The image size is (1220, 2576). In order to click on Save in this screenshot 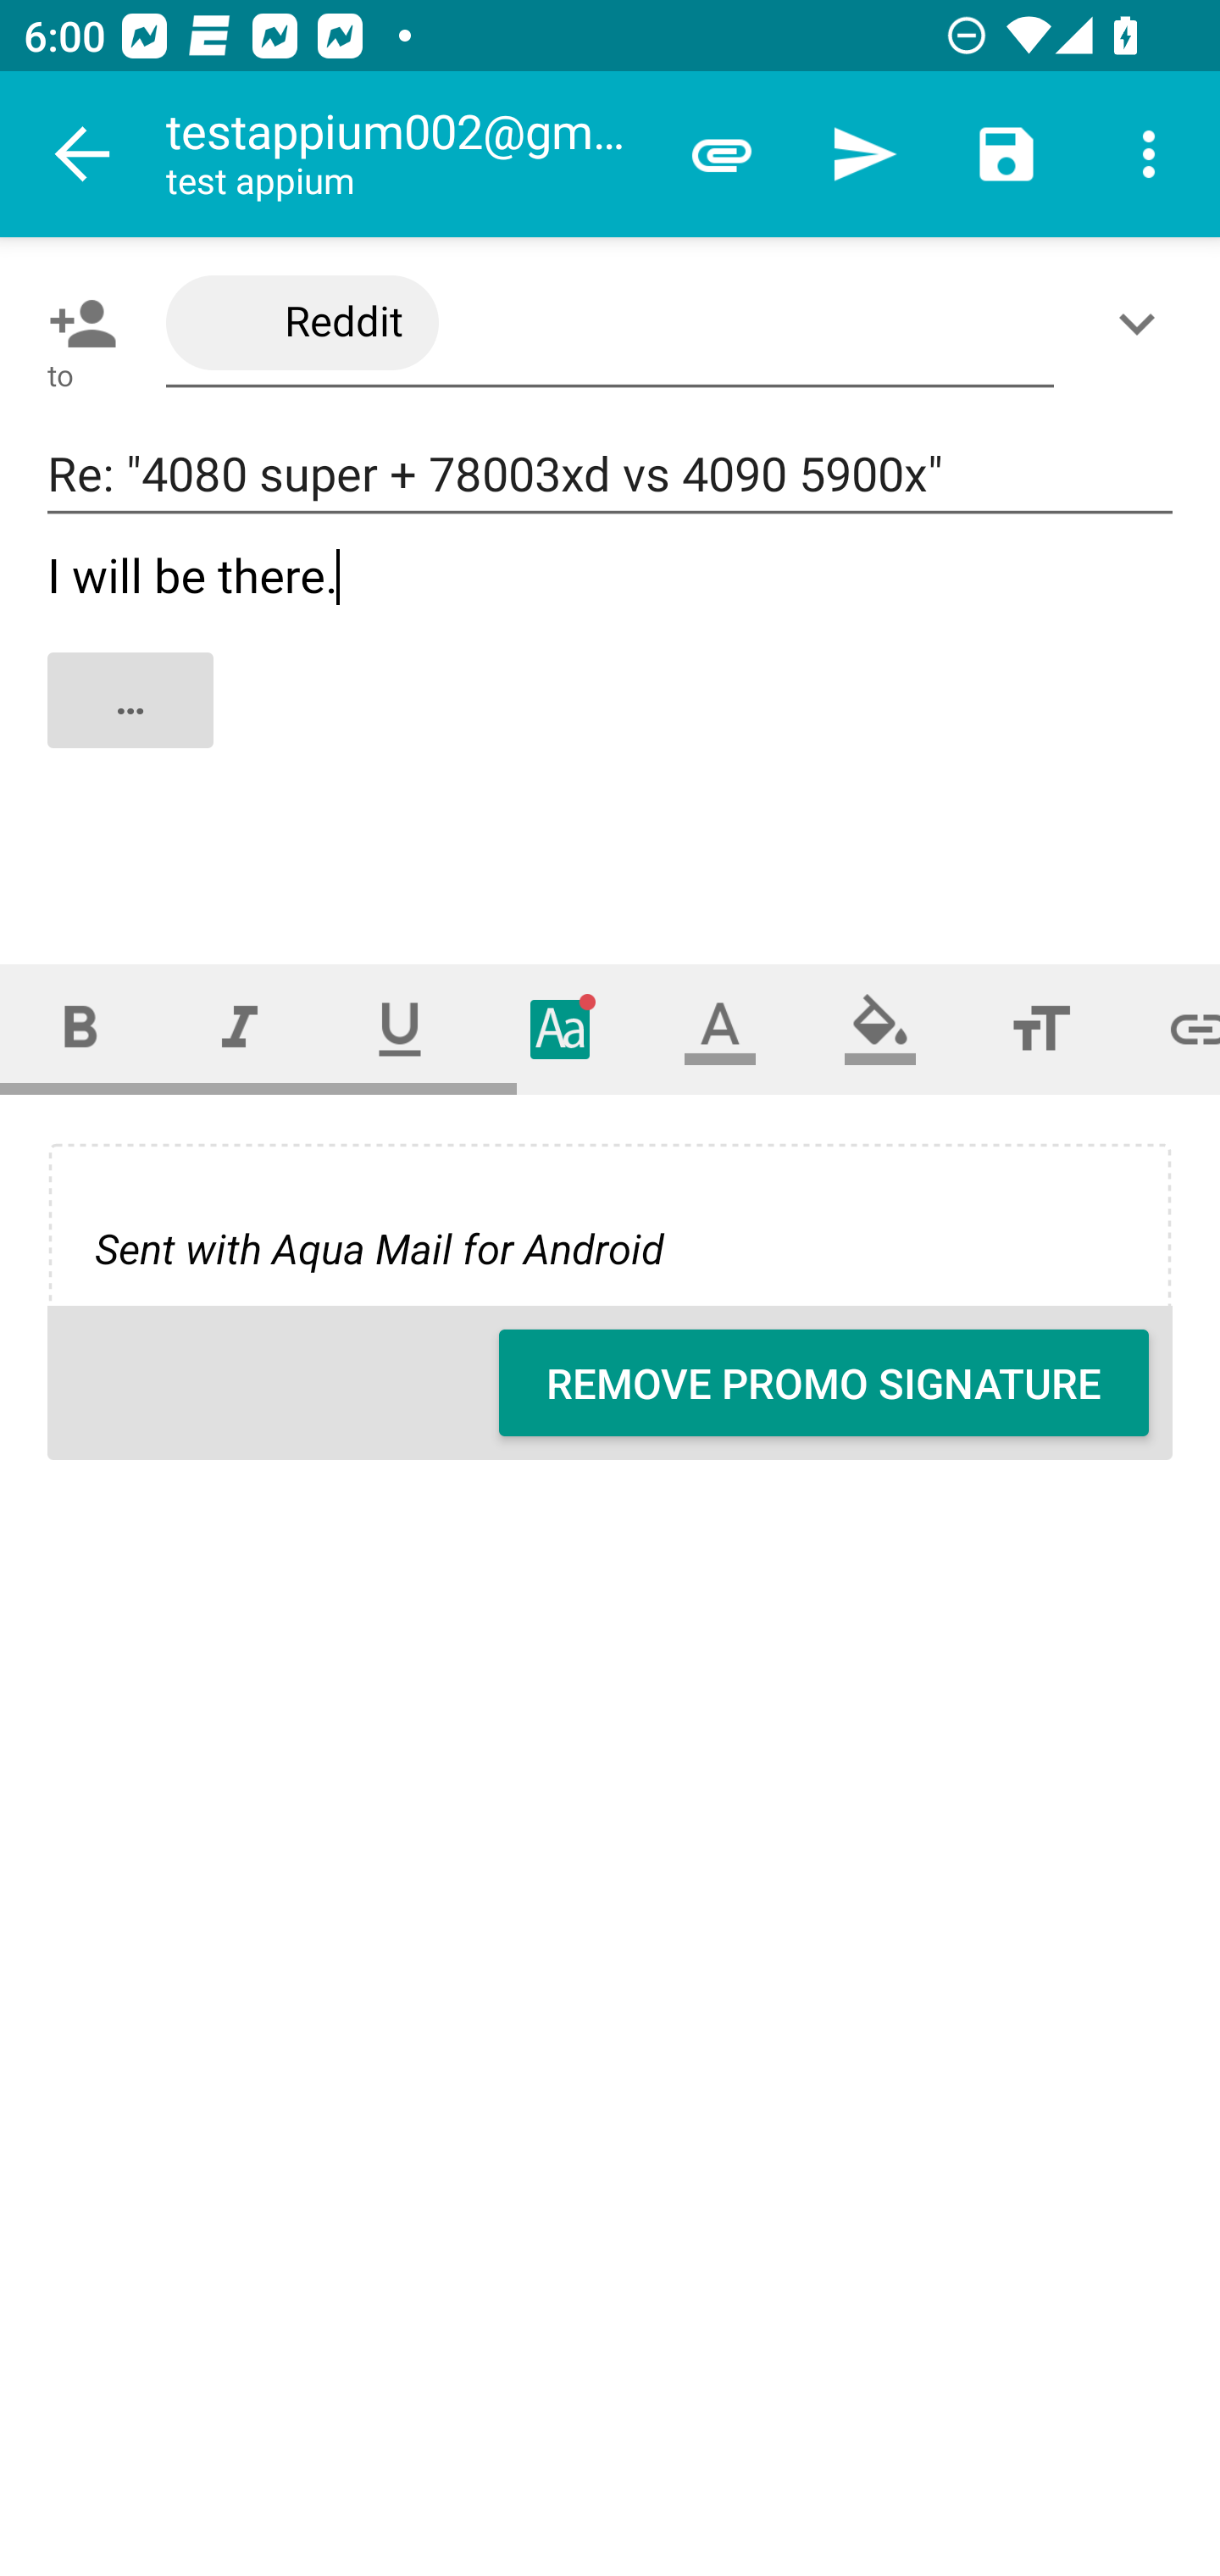, I will do `click(1006, 154)`.